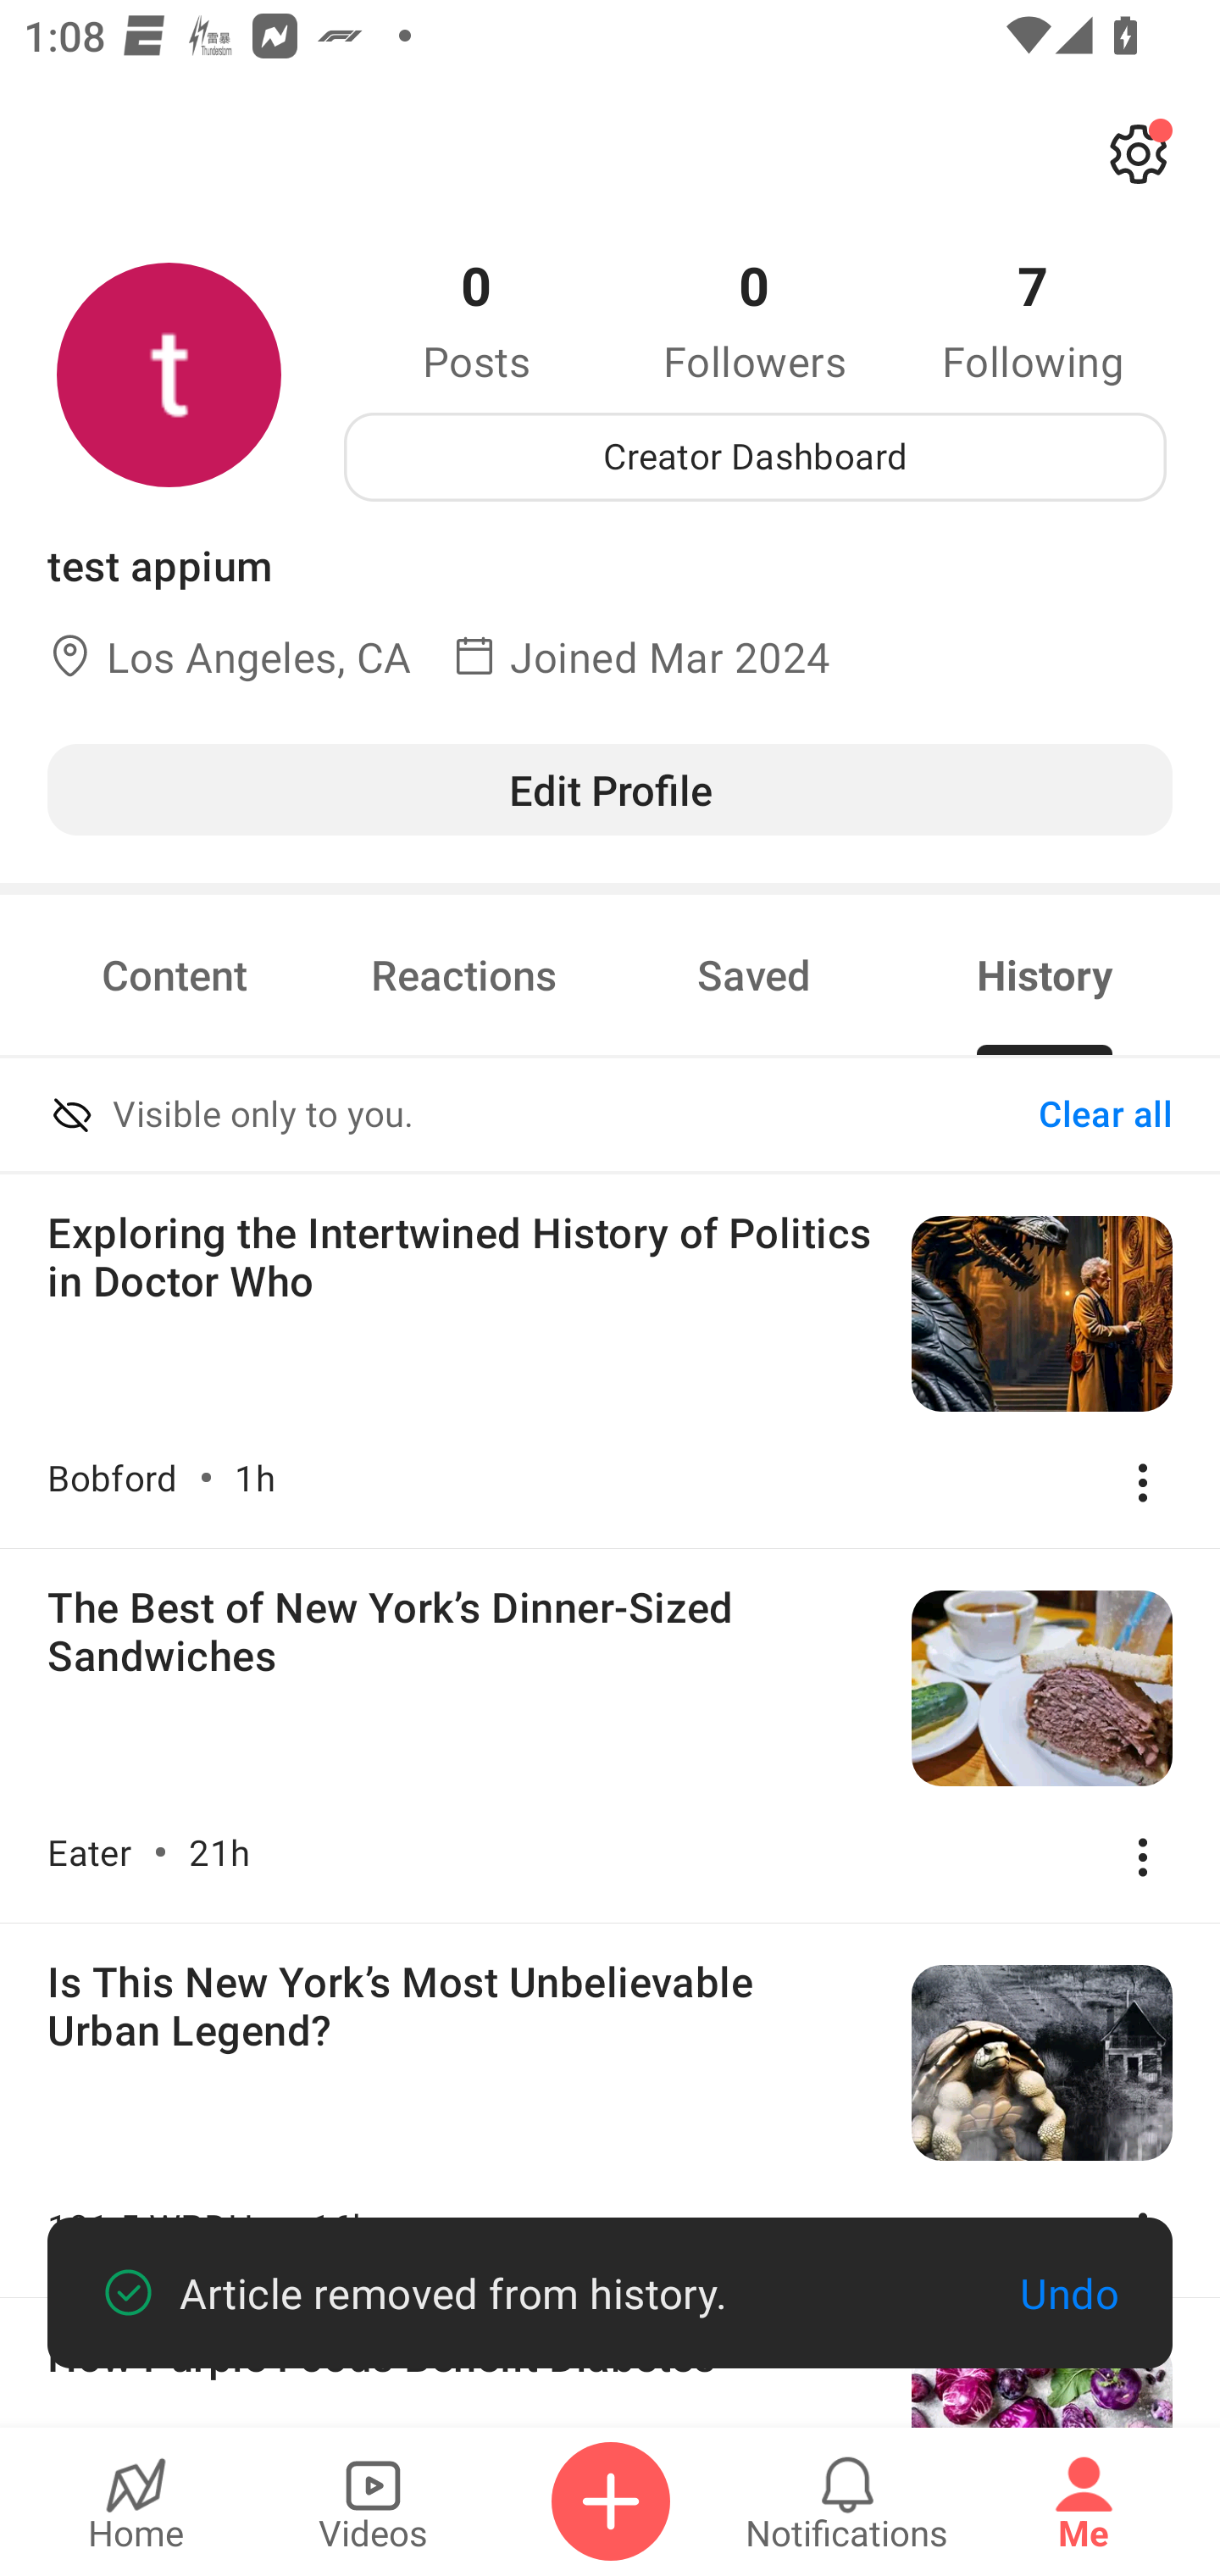 The image size is (1220, 2576). Describe the element at coordinates (755, 319) in the screenshot. I see `0 Followers` at that location.